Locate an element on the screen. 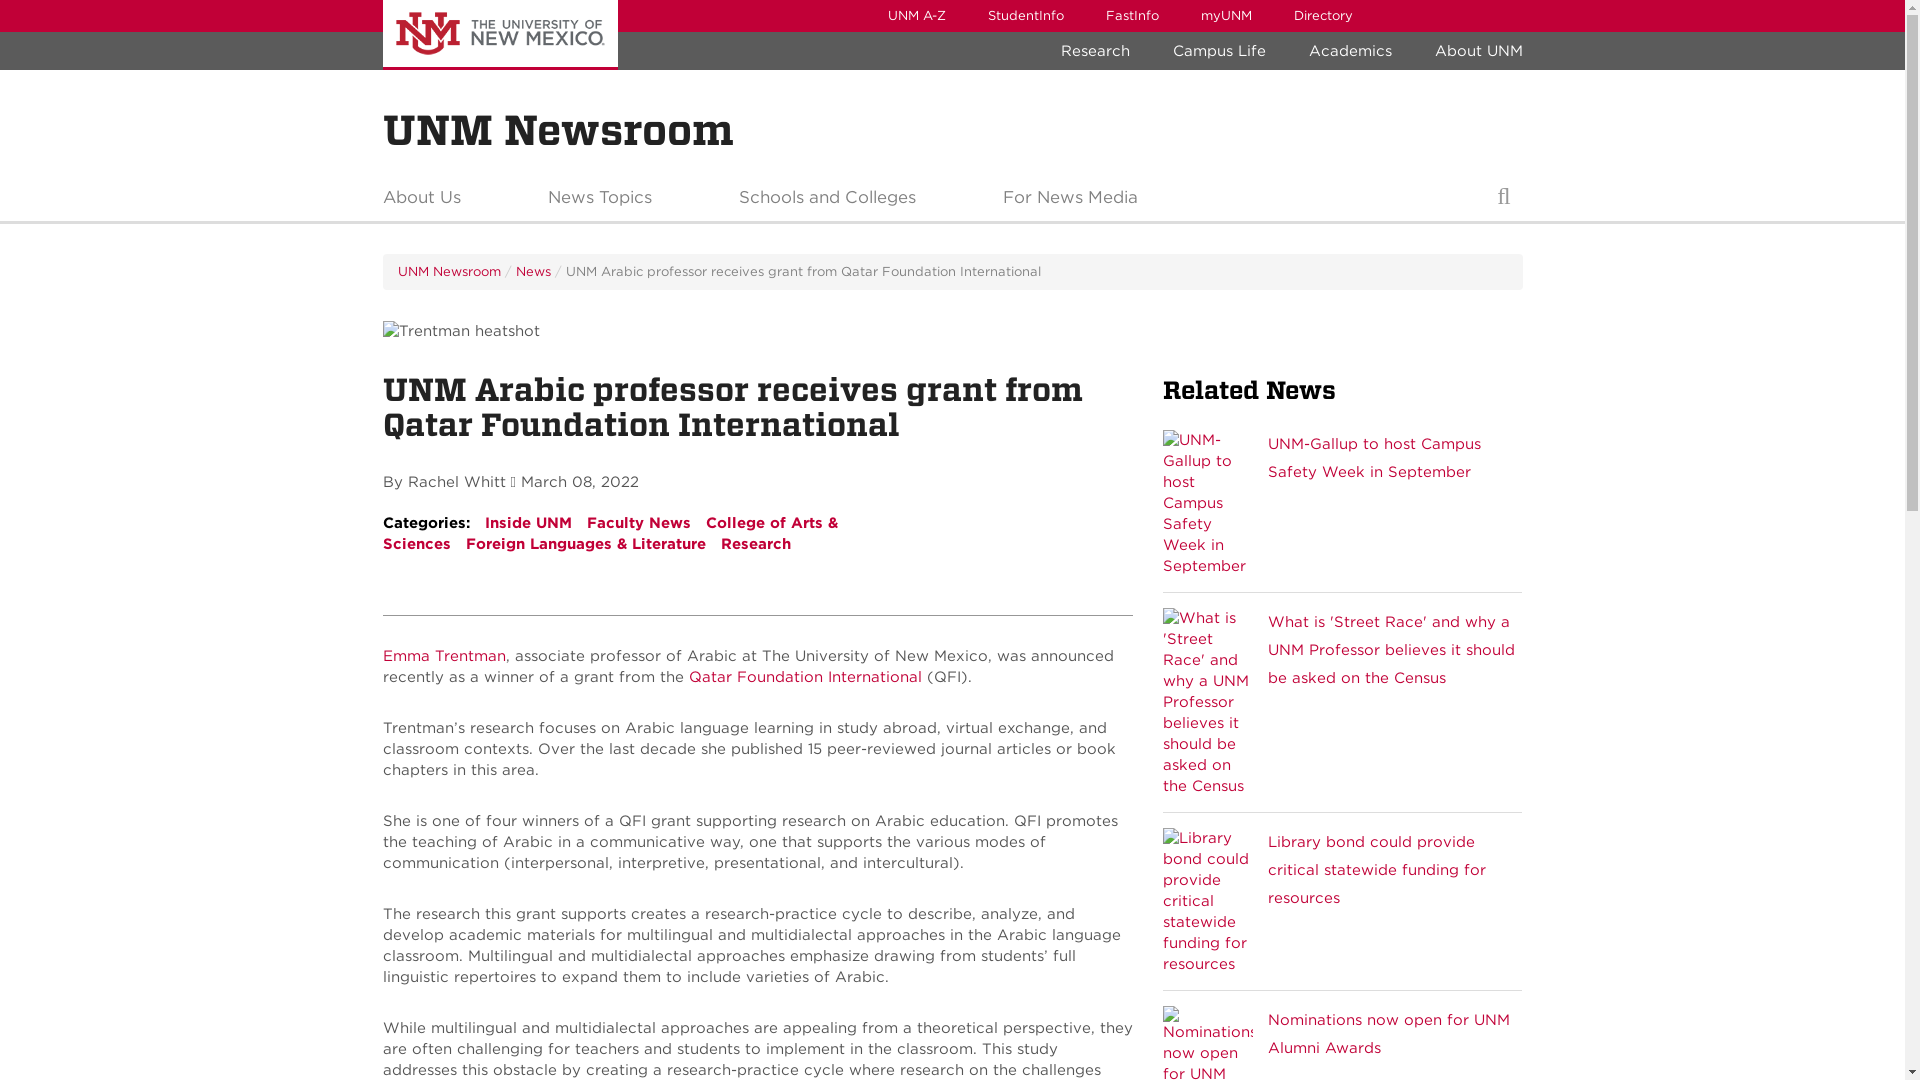 The width and height of the screenshot is (1920, 1080). StudentInfo is located at coordinates (1024, 16).